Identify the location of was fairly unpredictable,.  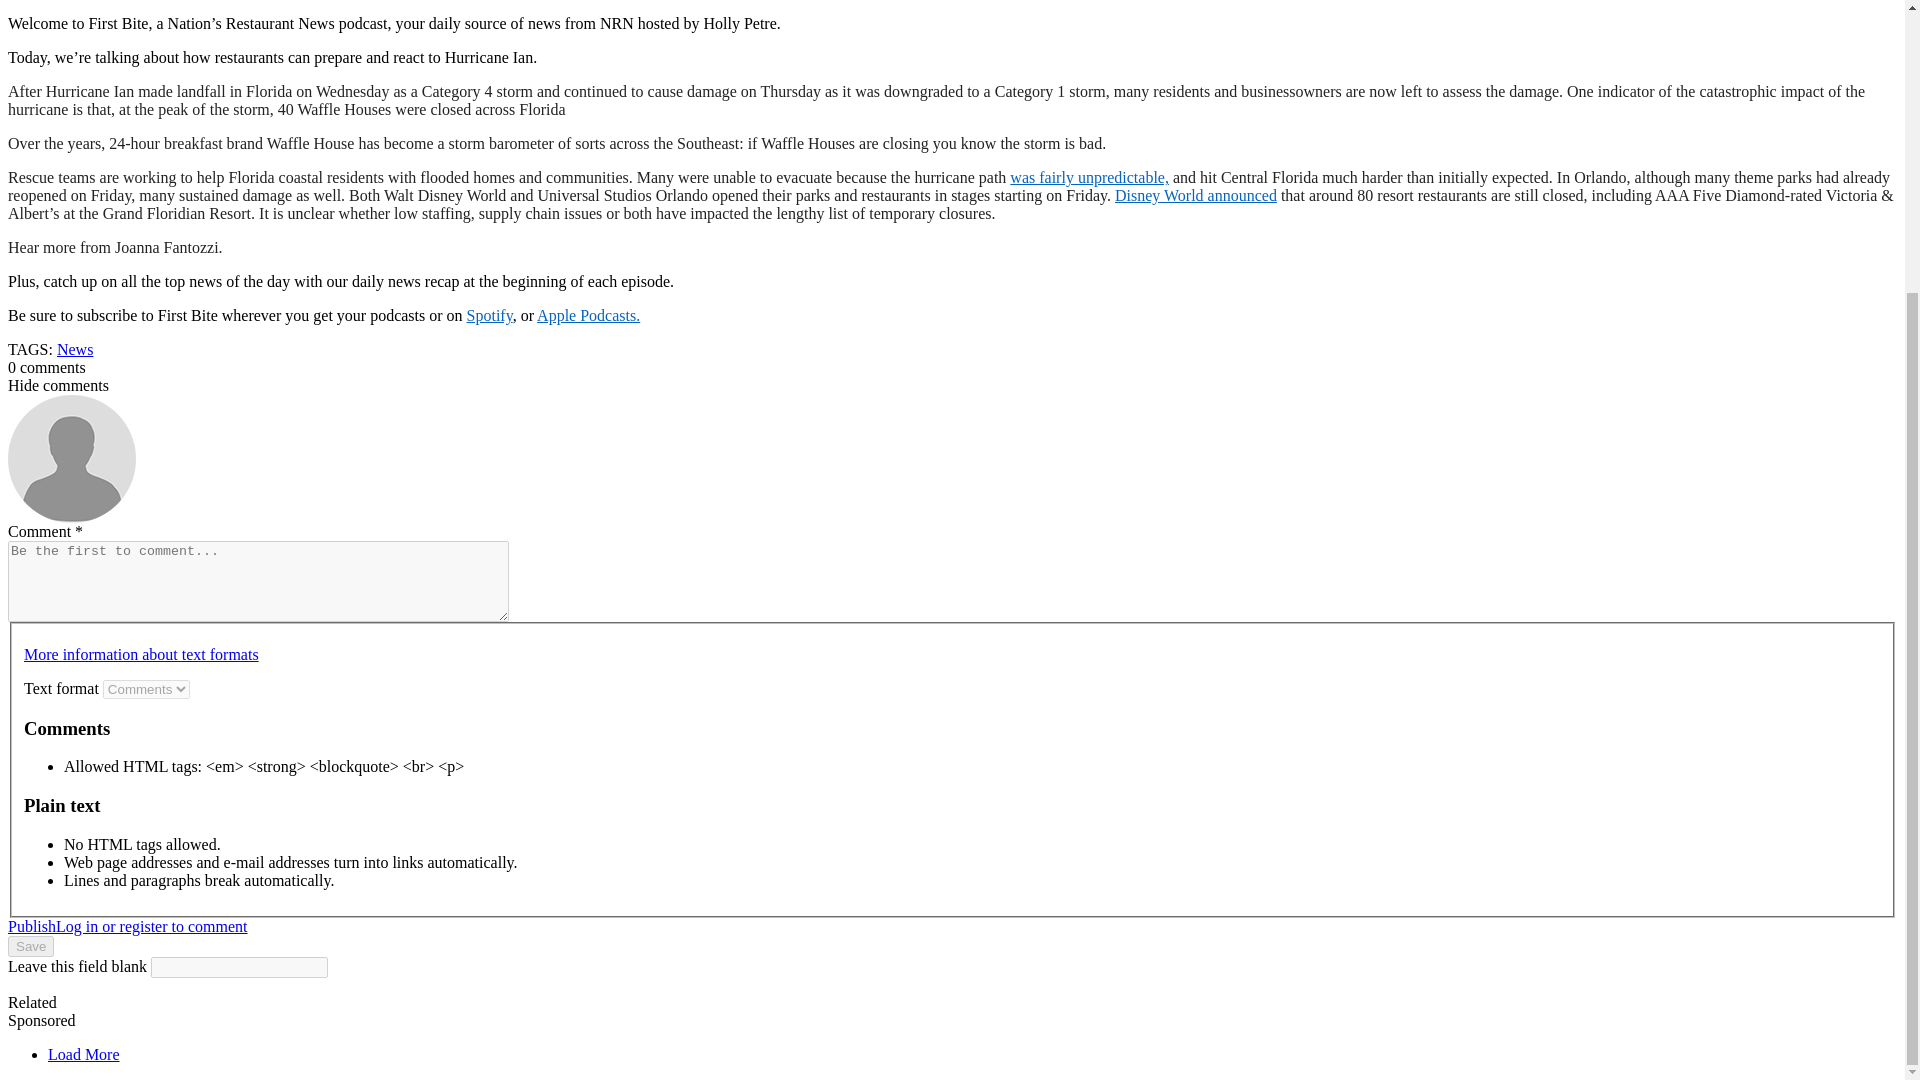
(1089, 176).